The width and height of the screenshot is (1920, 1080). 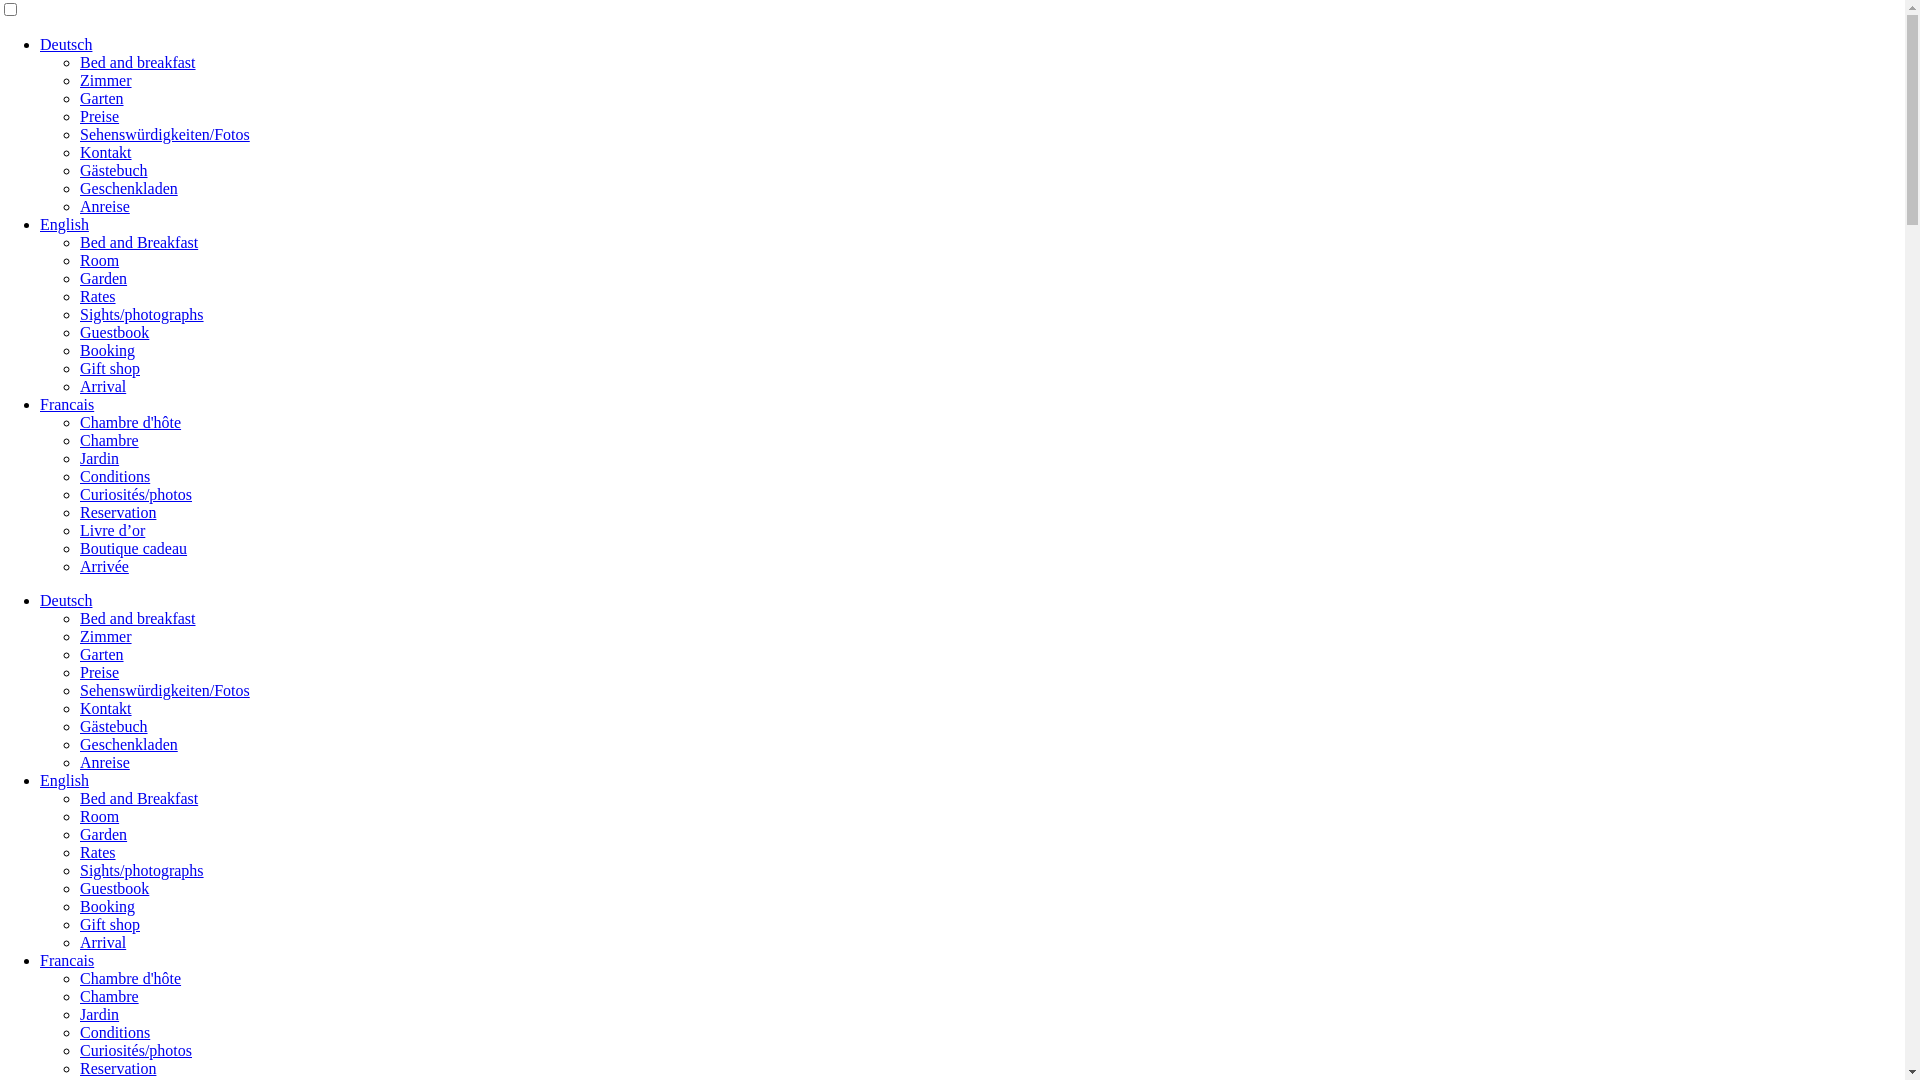 What do you see at coordinates (66, 600) in the screenshot?
I see `Deutsch` at bounding box center [66, 600].